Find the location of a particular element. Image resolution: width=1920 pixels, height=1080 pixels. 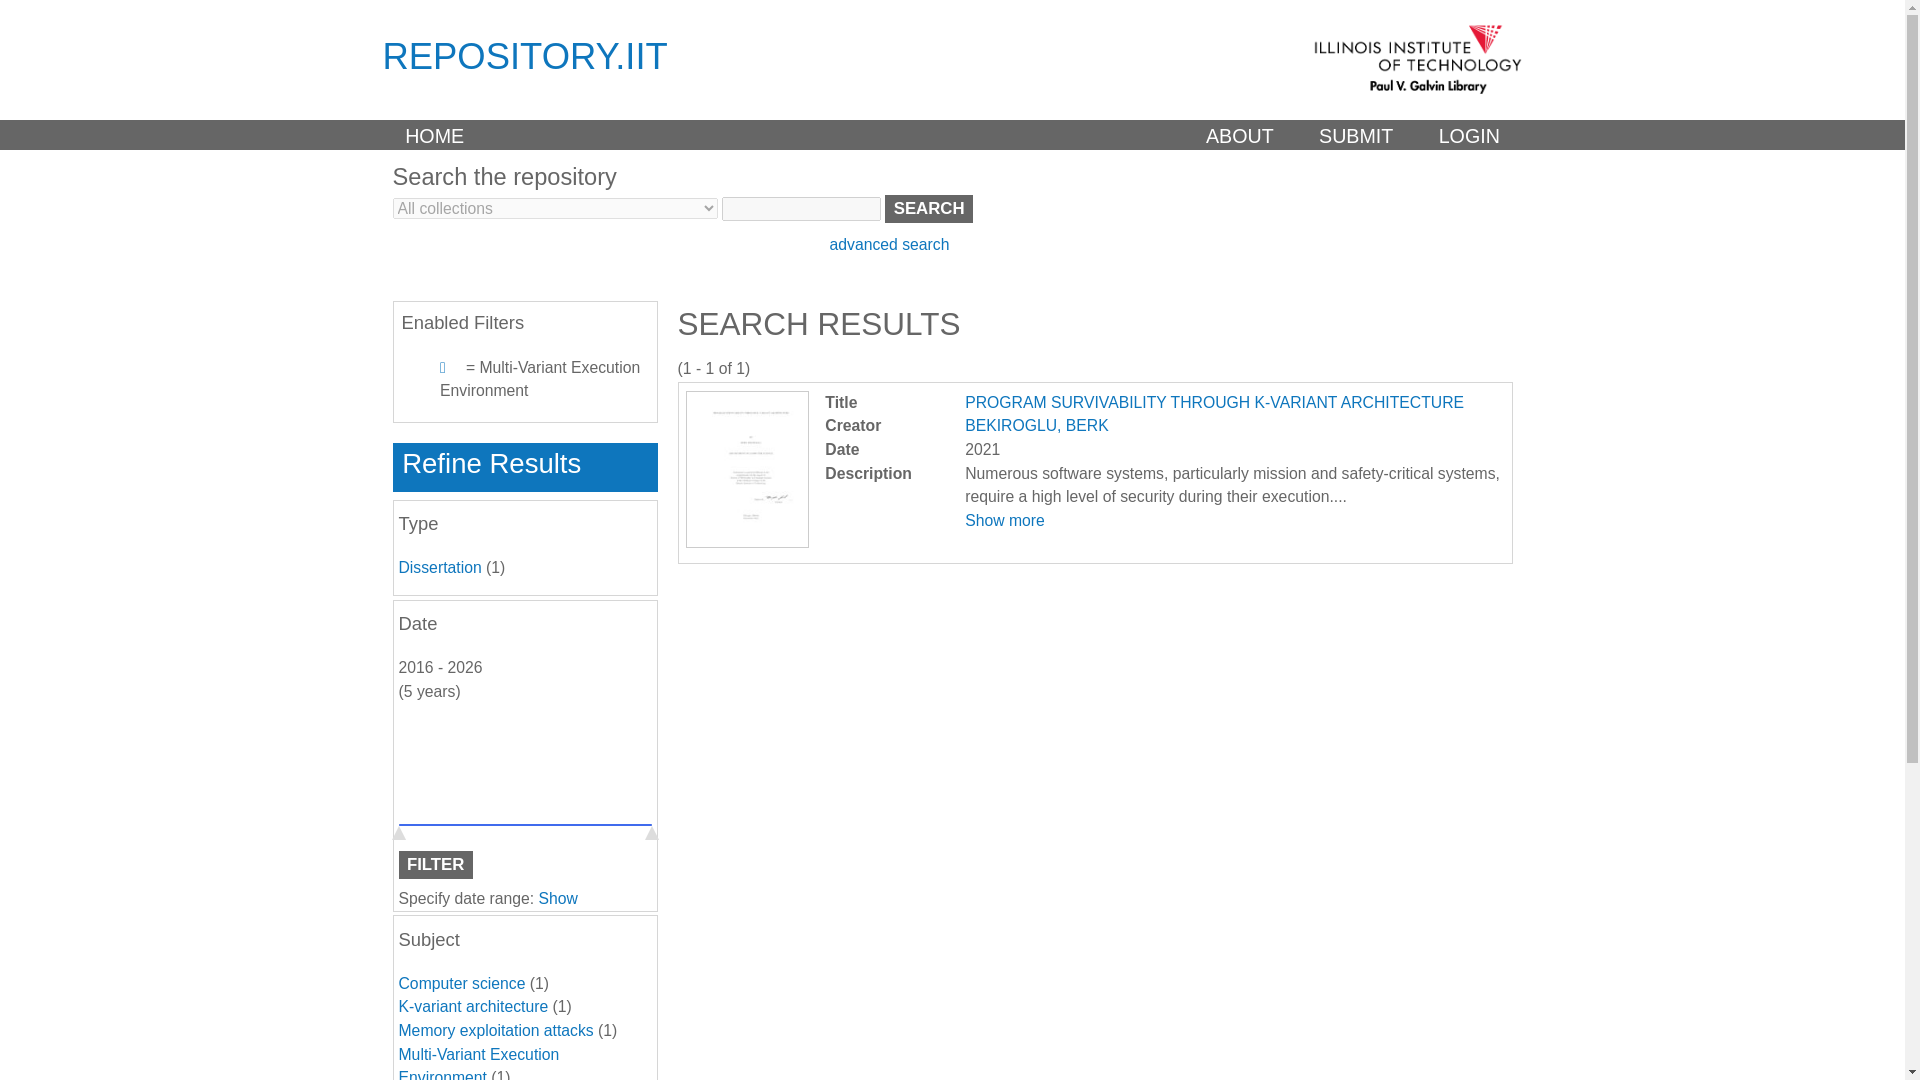

REPOSITORY.IIT is located at coordinates (524, 56).